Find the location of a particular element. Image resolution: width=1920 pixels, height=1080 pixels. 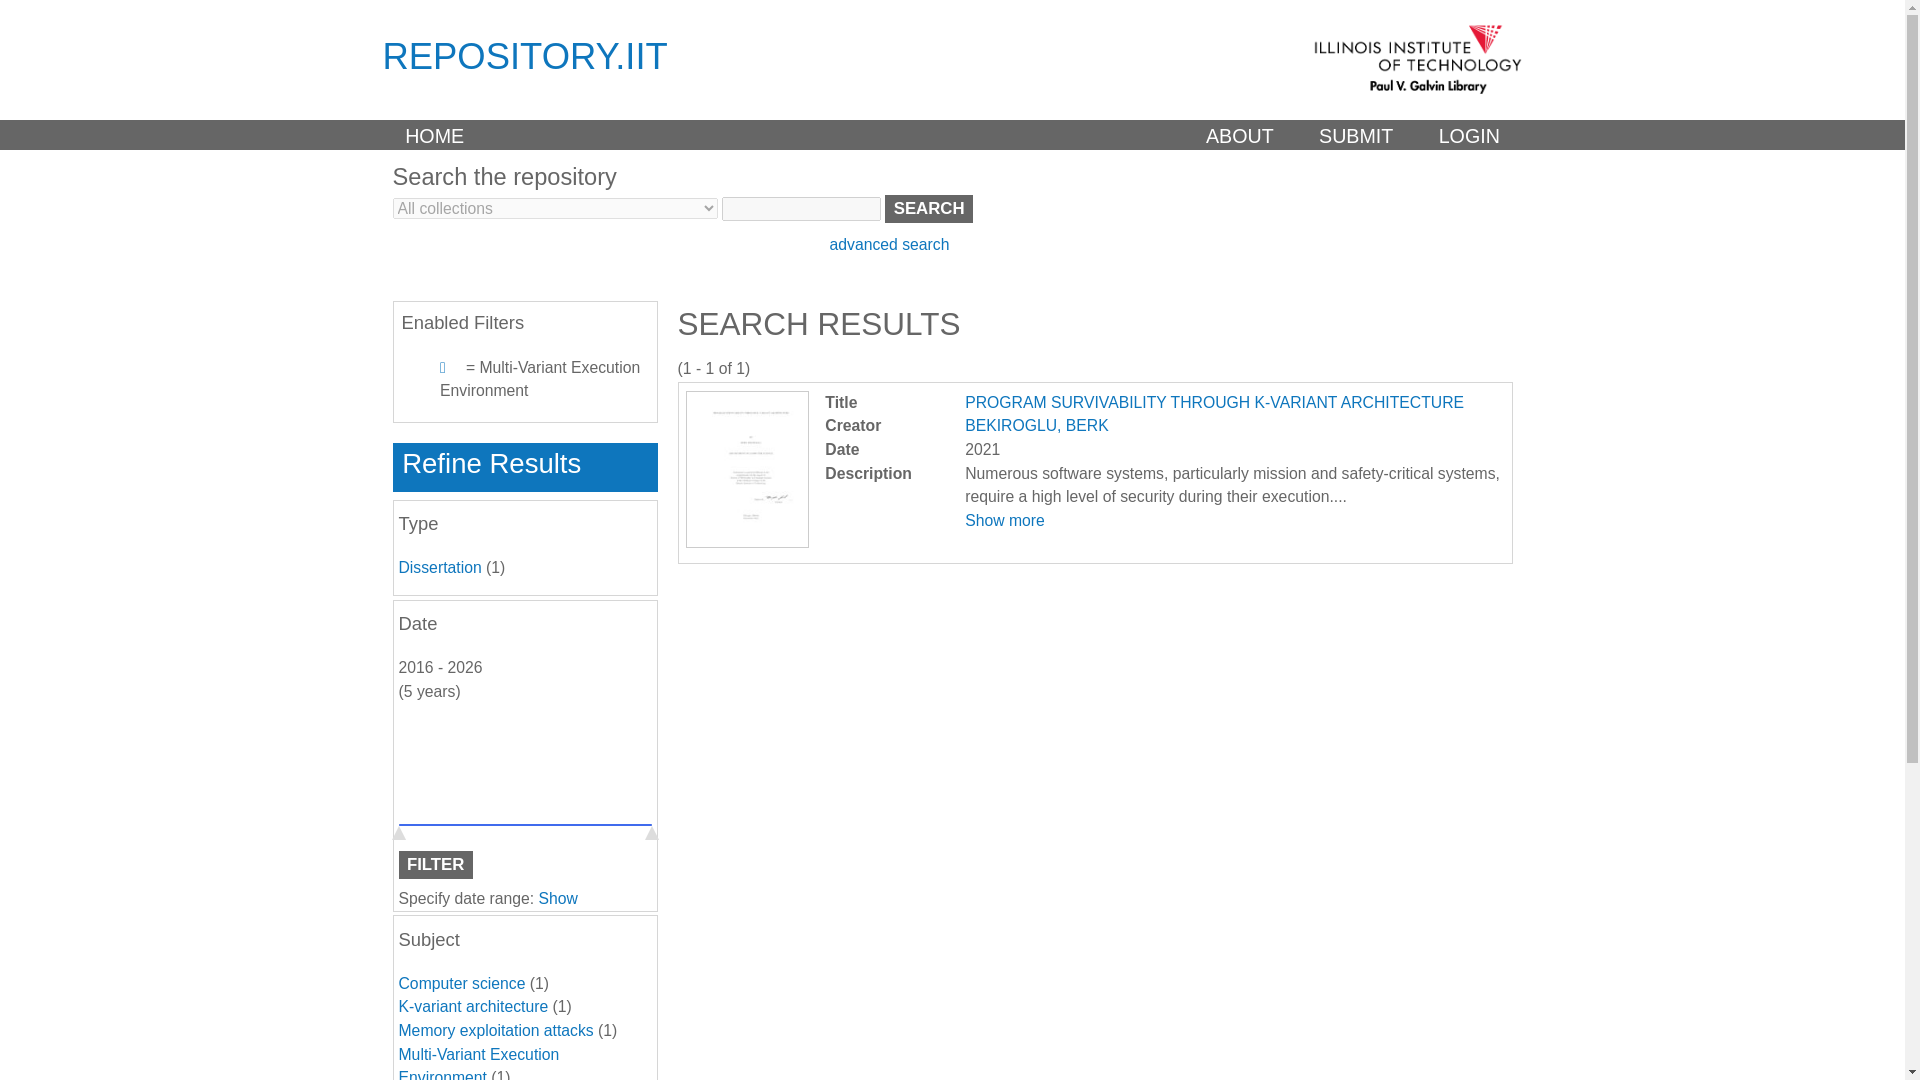

REPOSITORY.IIT is located at coordinates (524, 56).